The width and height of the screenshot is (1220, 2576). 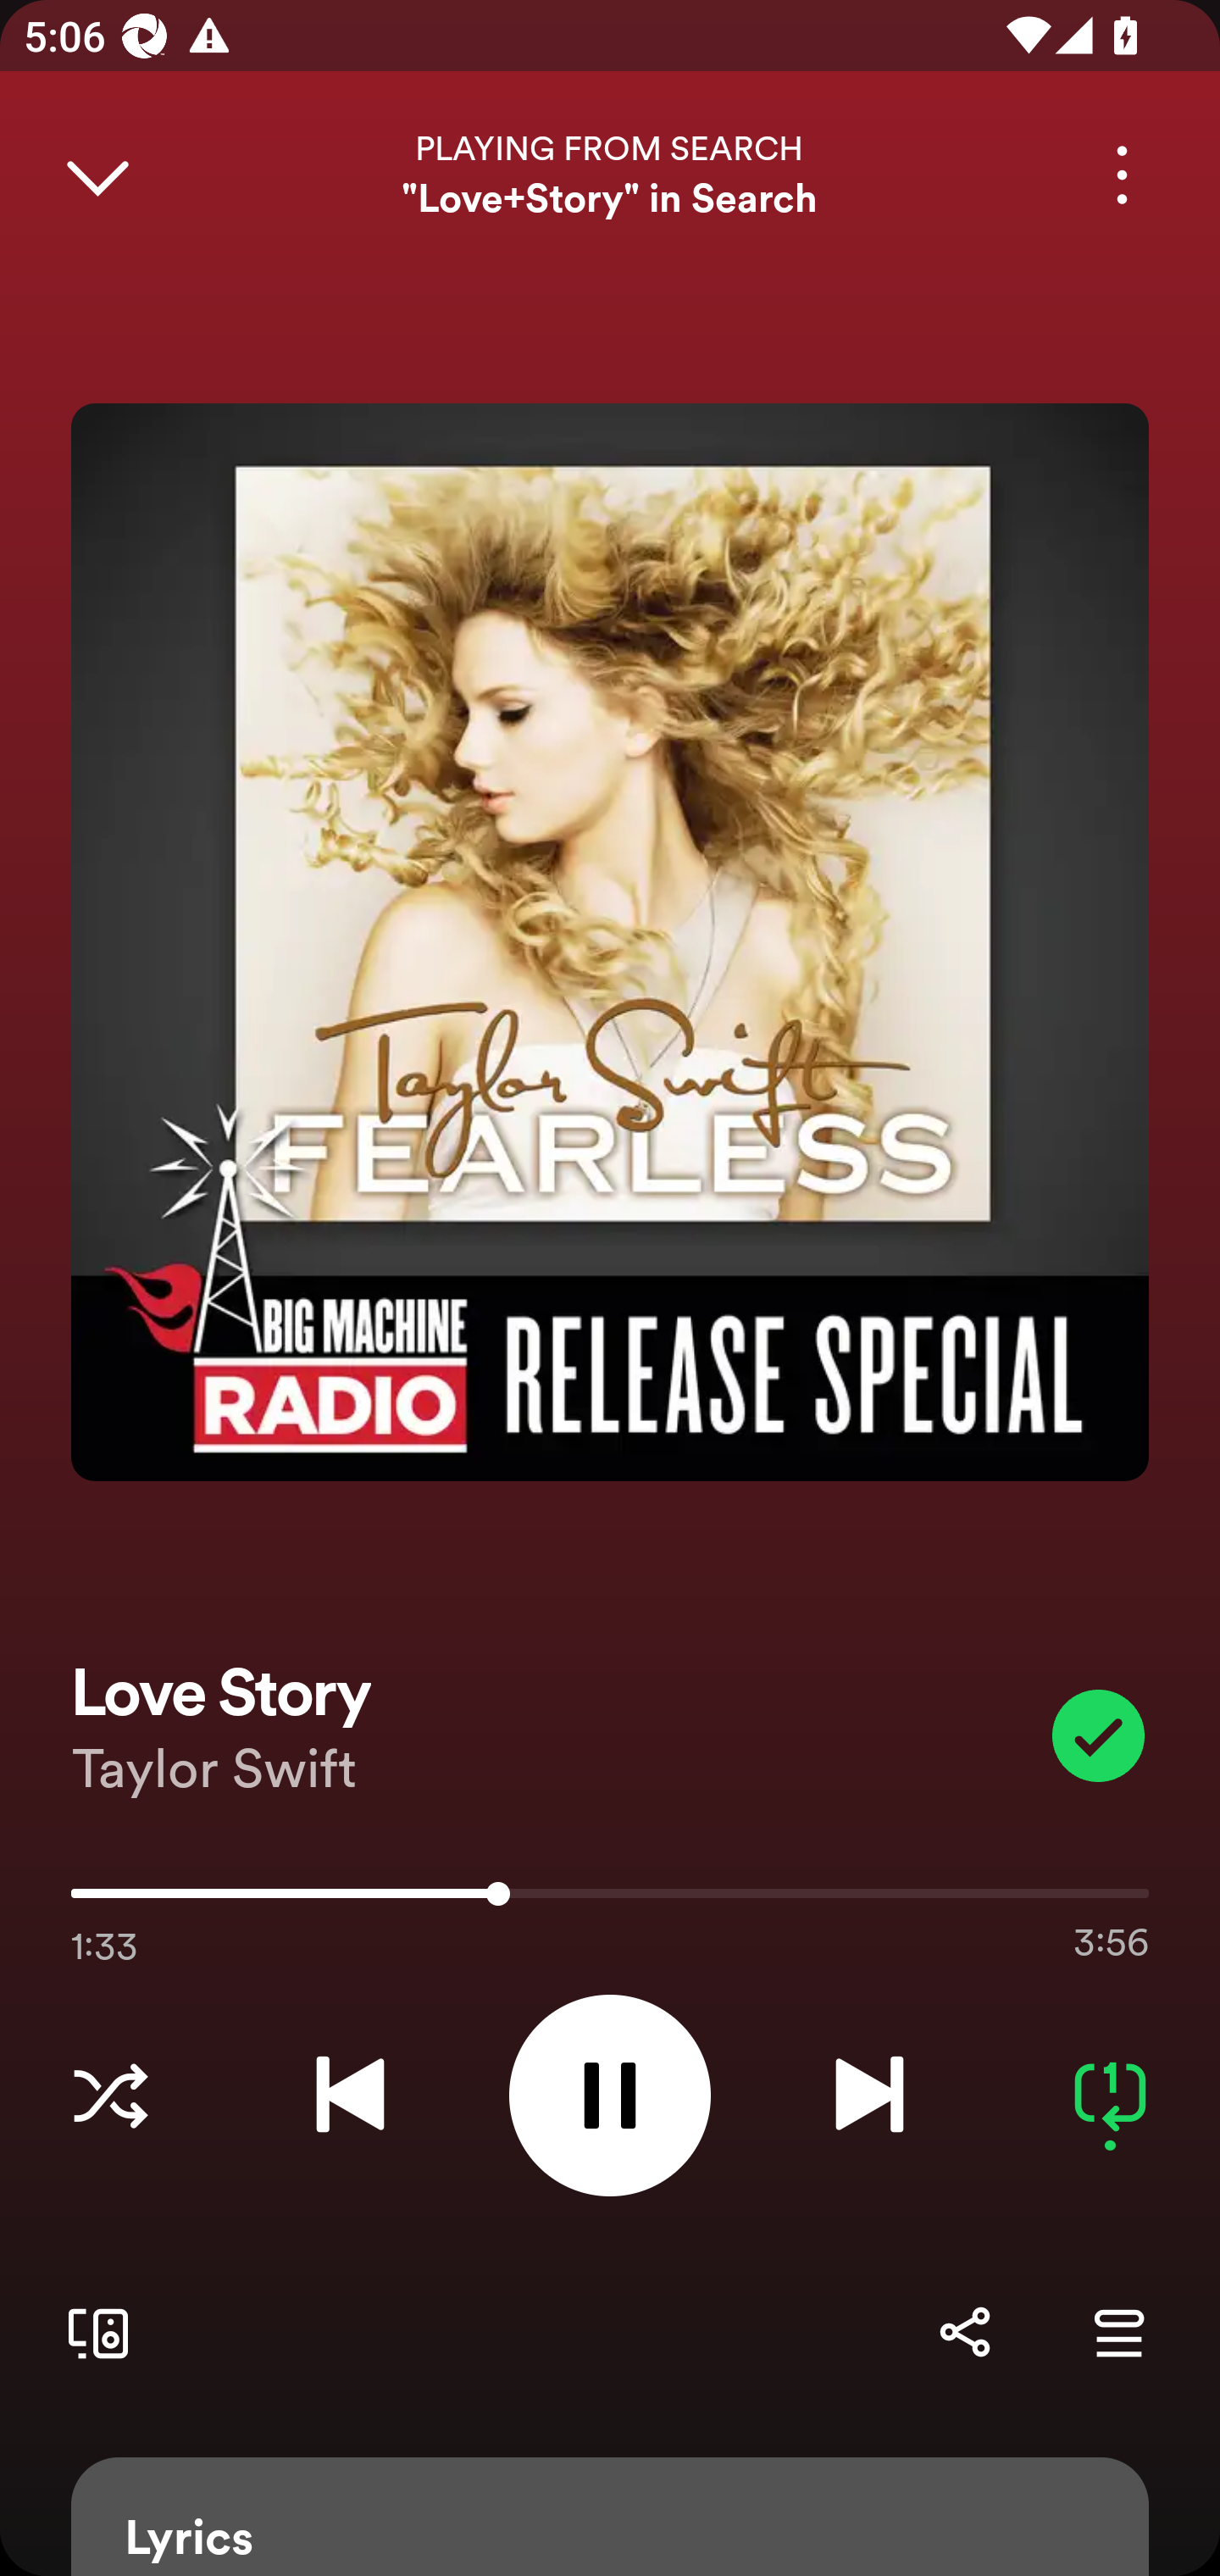 I want to click on Next, so click(x=869, y=2095).